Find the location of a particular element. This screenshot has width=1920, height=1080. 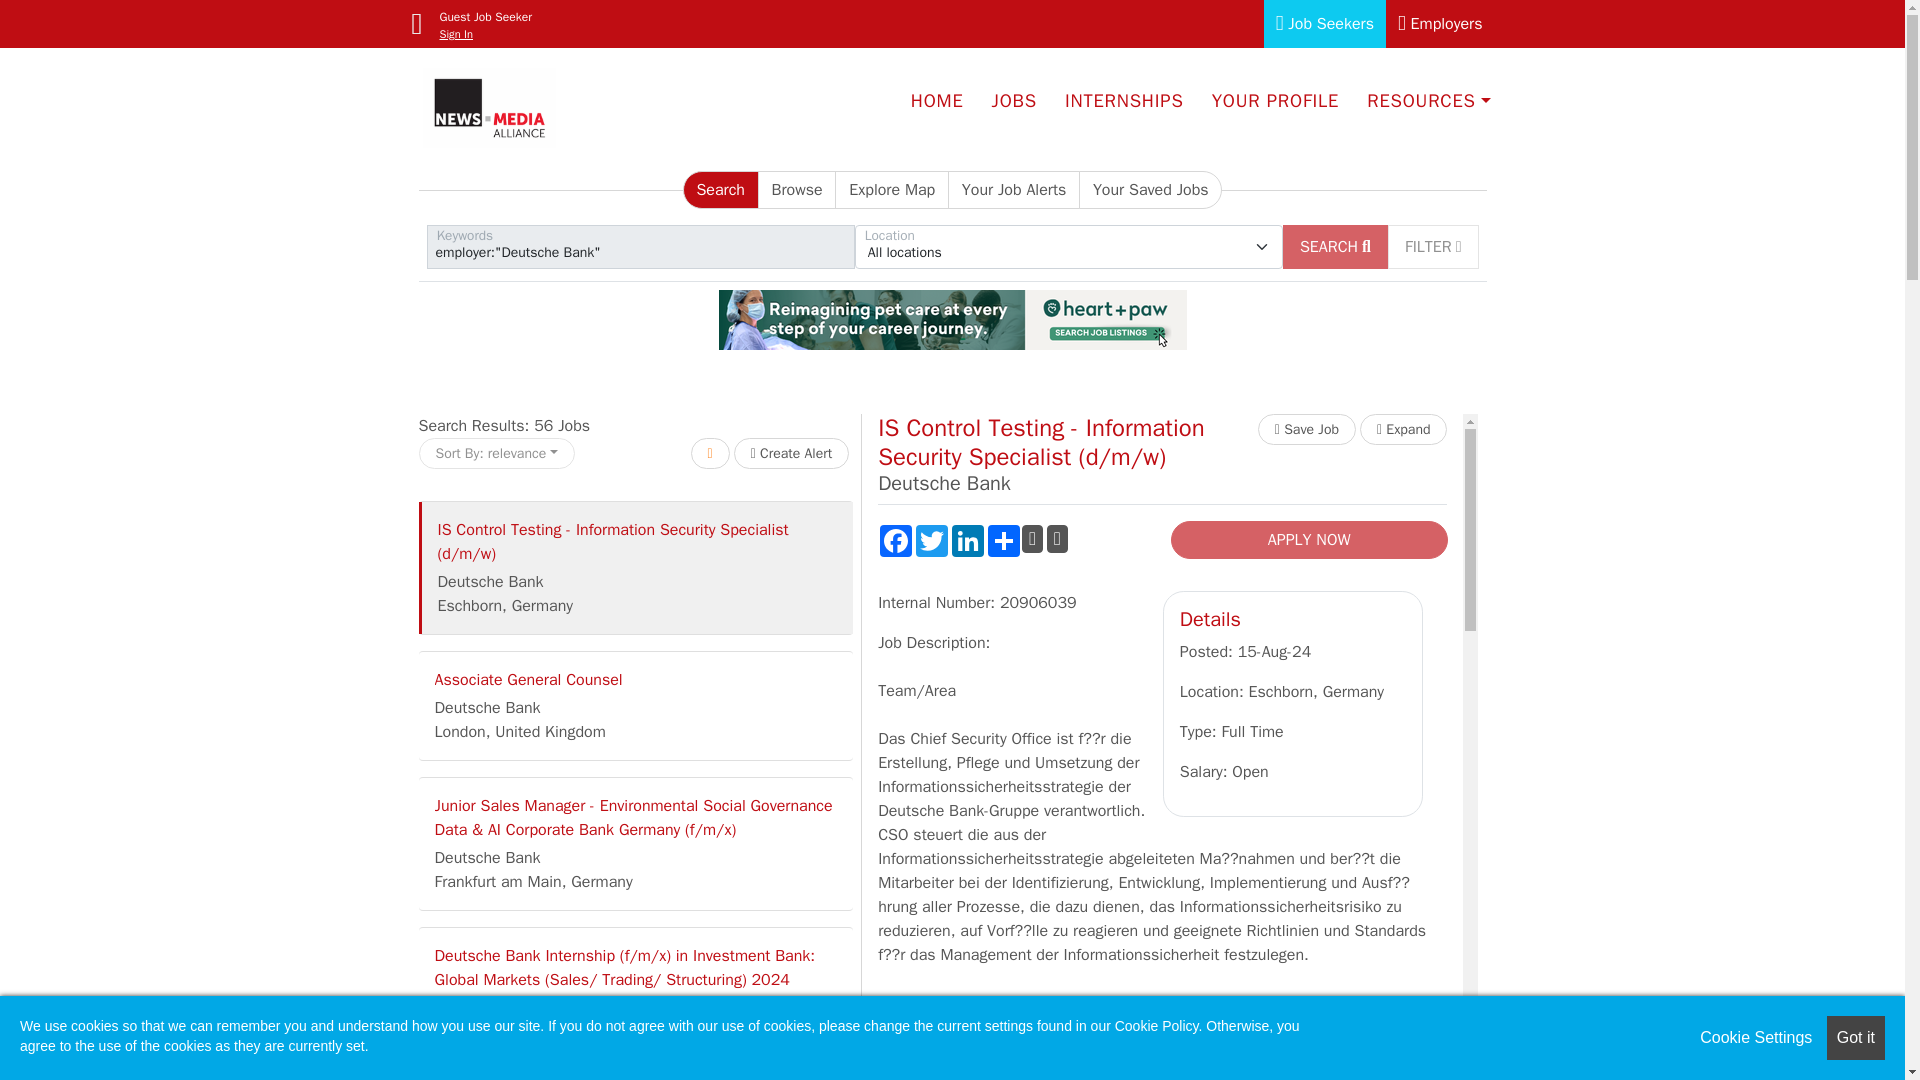

Search is located at coordinates (720, 190).